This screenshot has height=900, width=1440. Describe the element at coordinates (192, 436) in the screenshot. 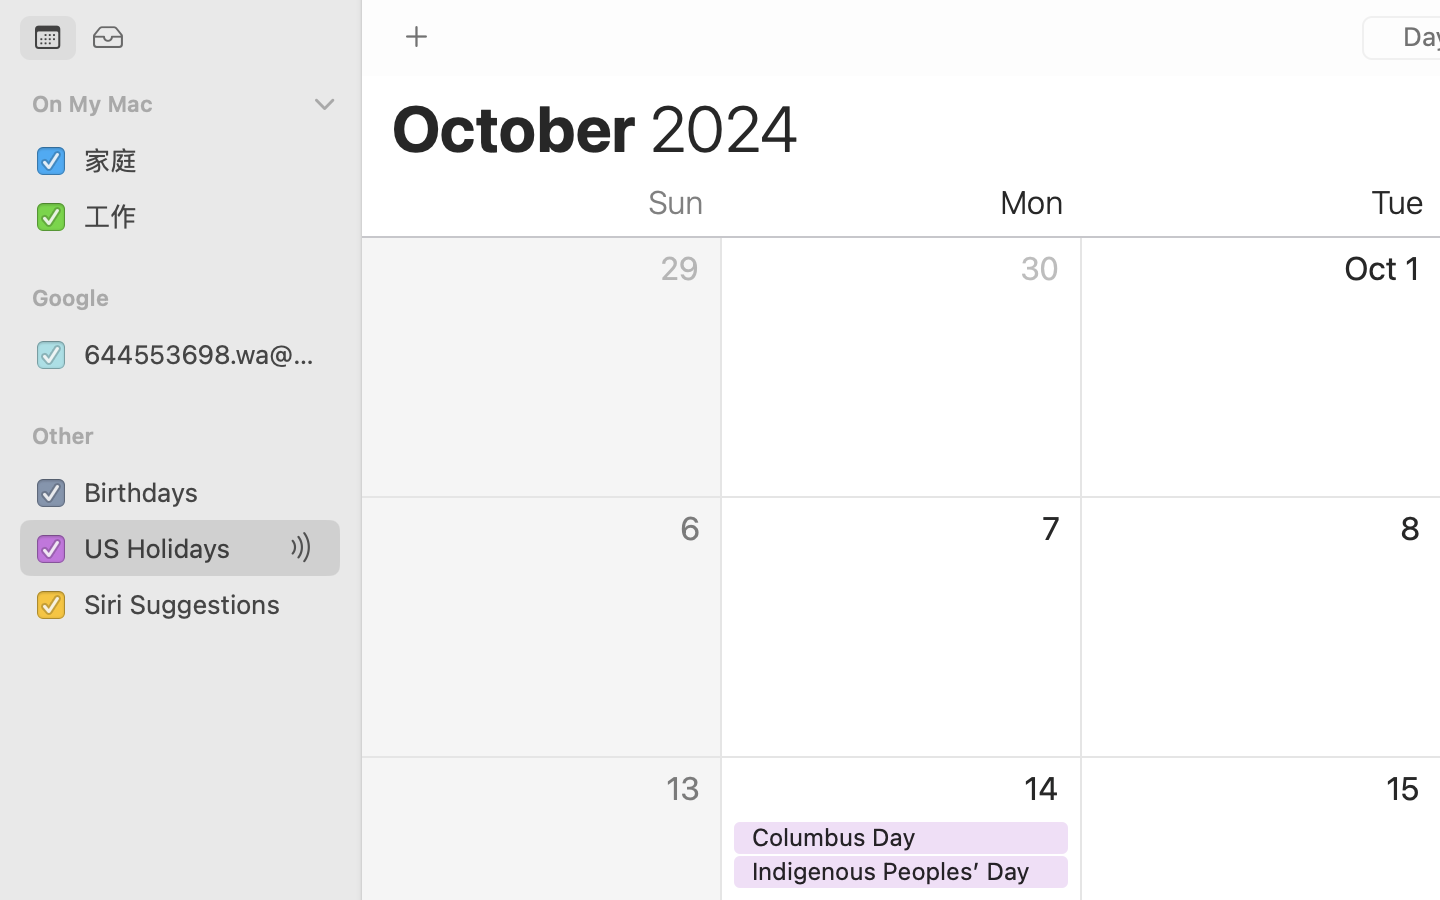

I see `Other` at that location.